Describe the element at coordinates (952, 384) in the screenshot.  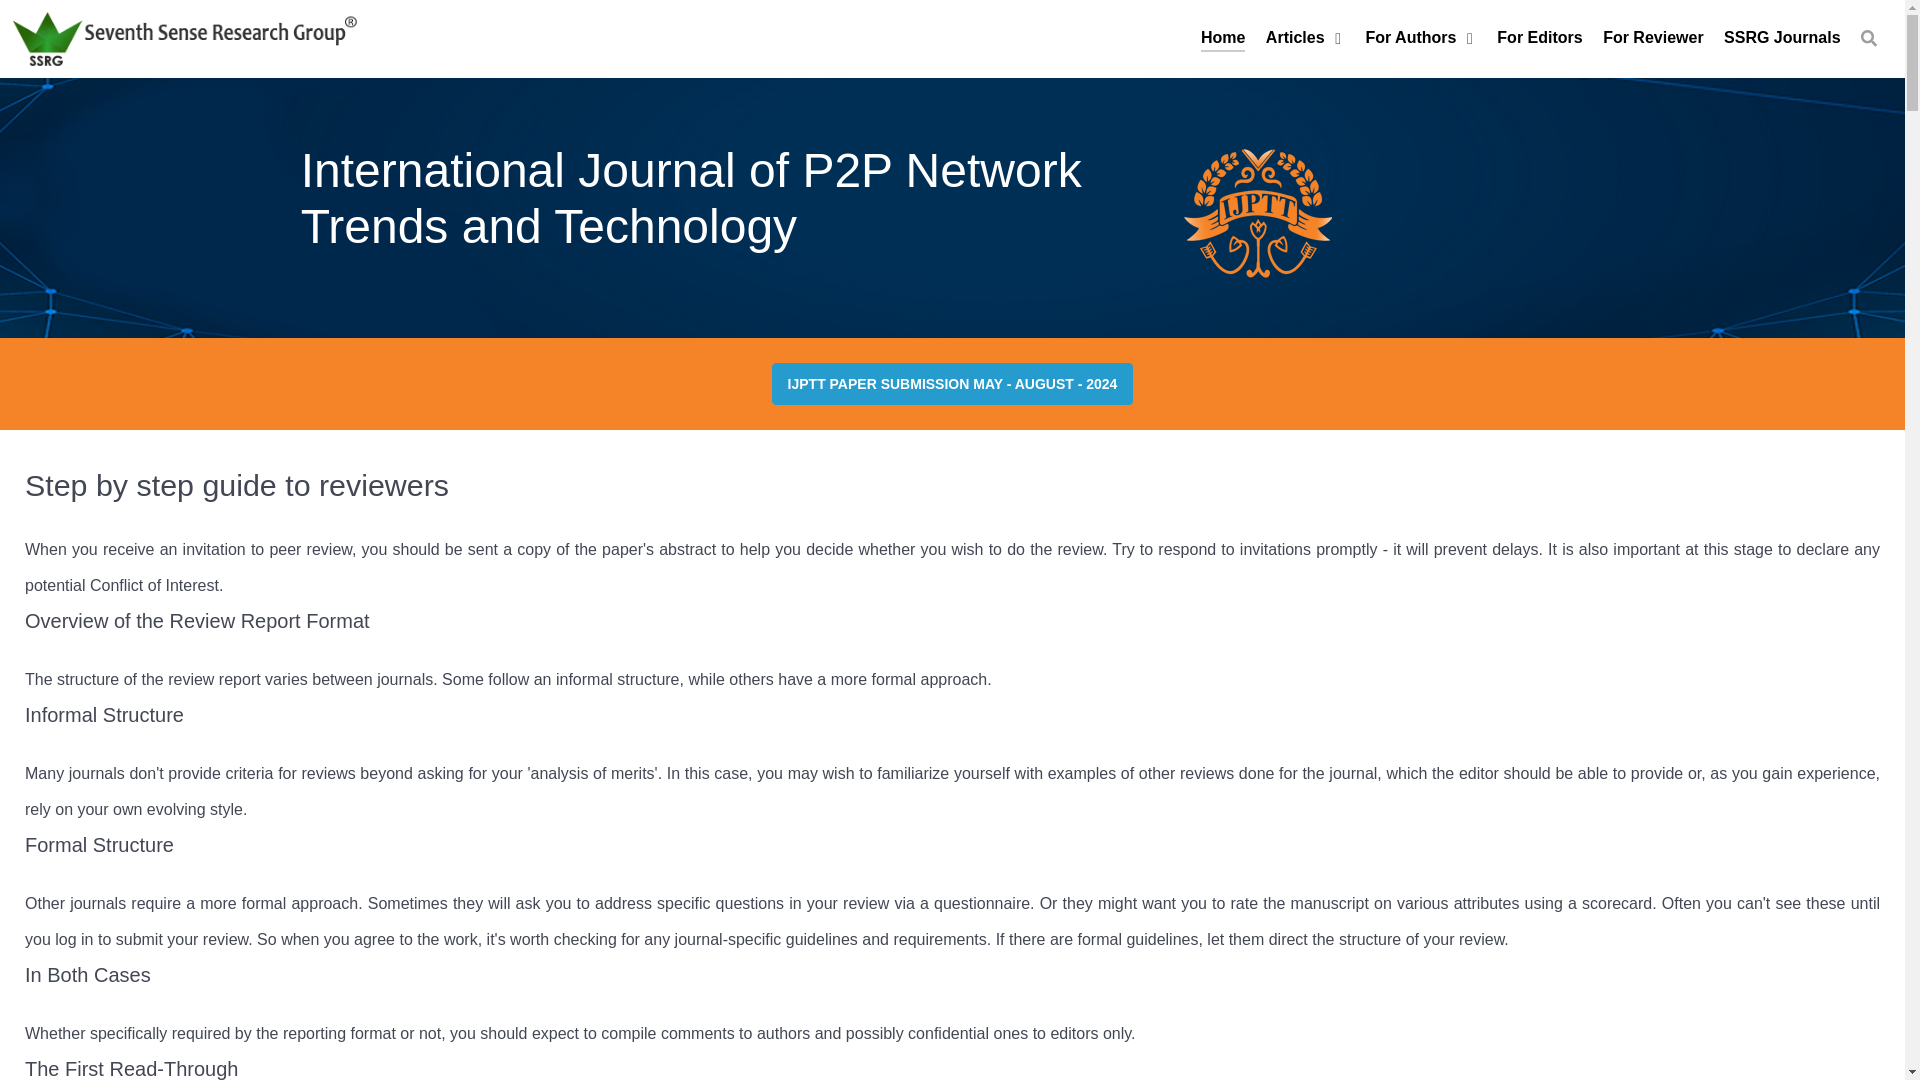
I see `IJPTT PAPER SUBMISSION MAY - AUGUST - 2024` at that location.